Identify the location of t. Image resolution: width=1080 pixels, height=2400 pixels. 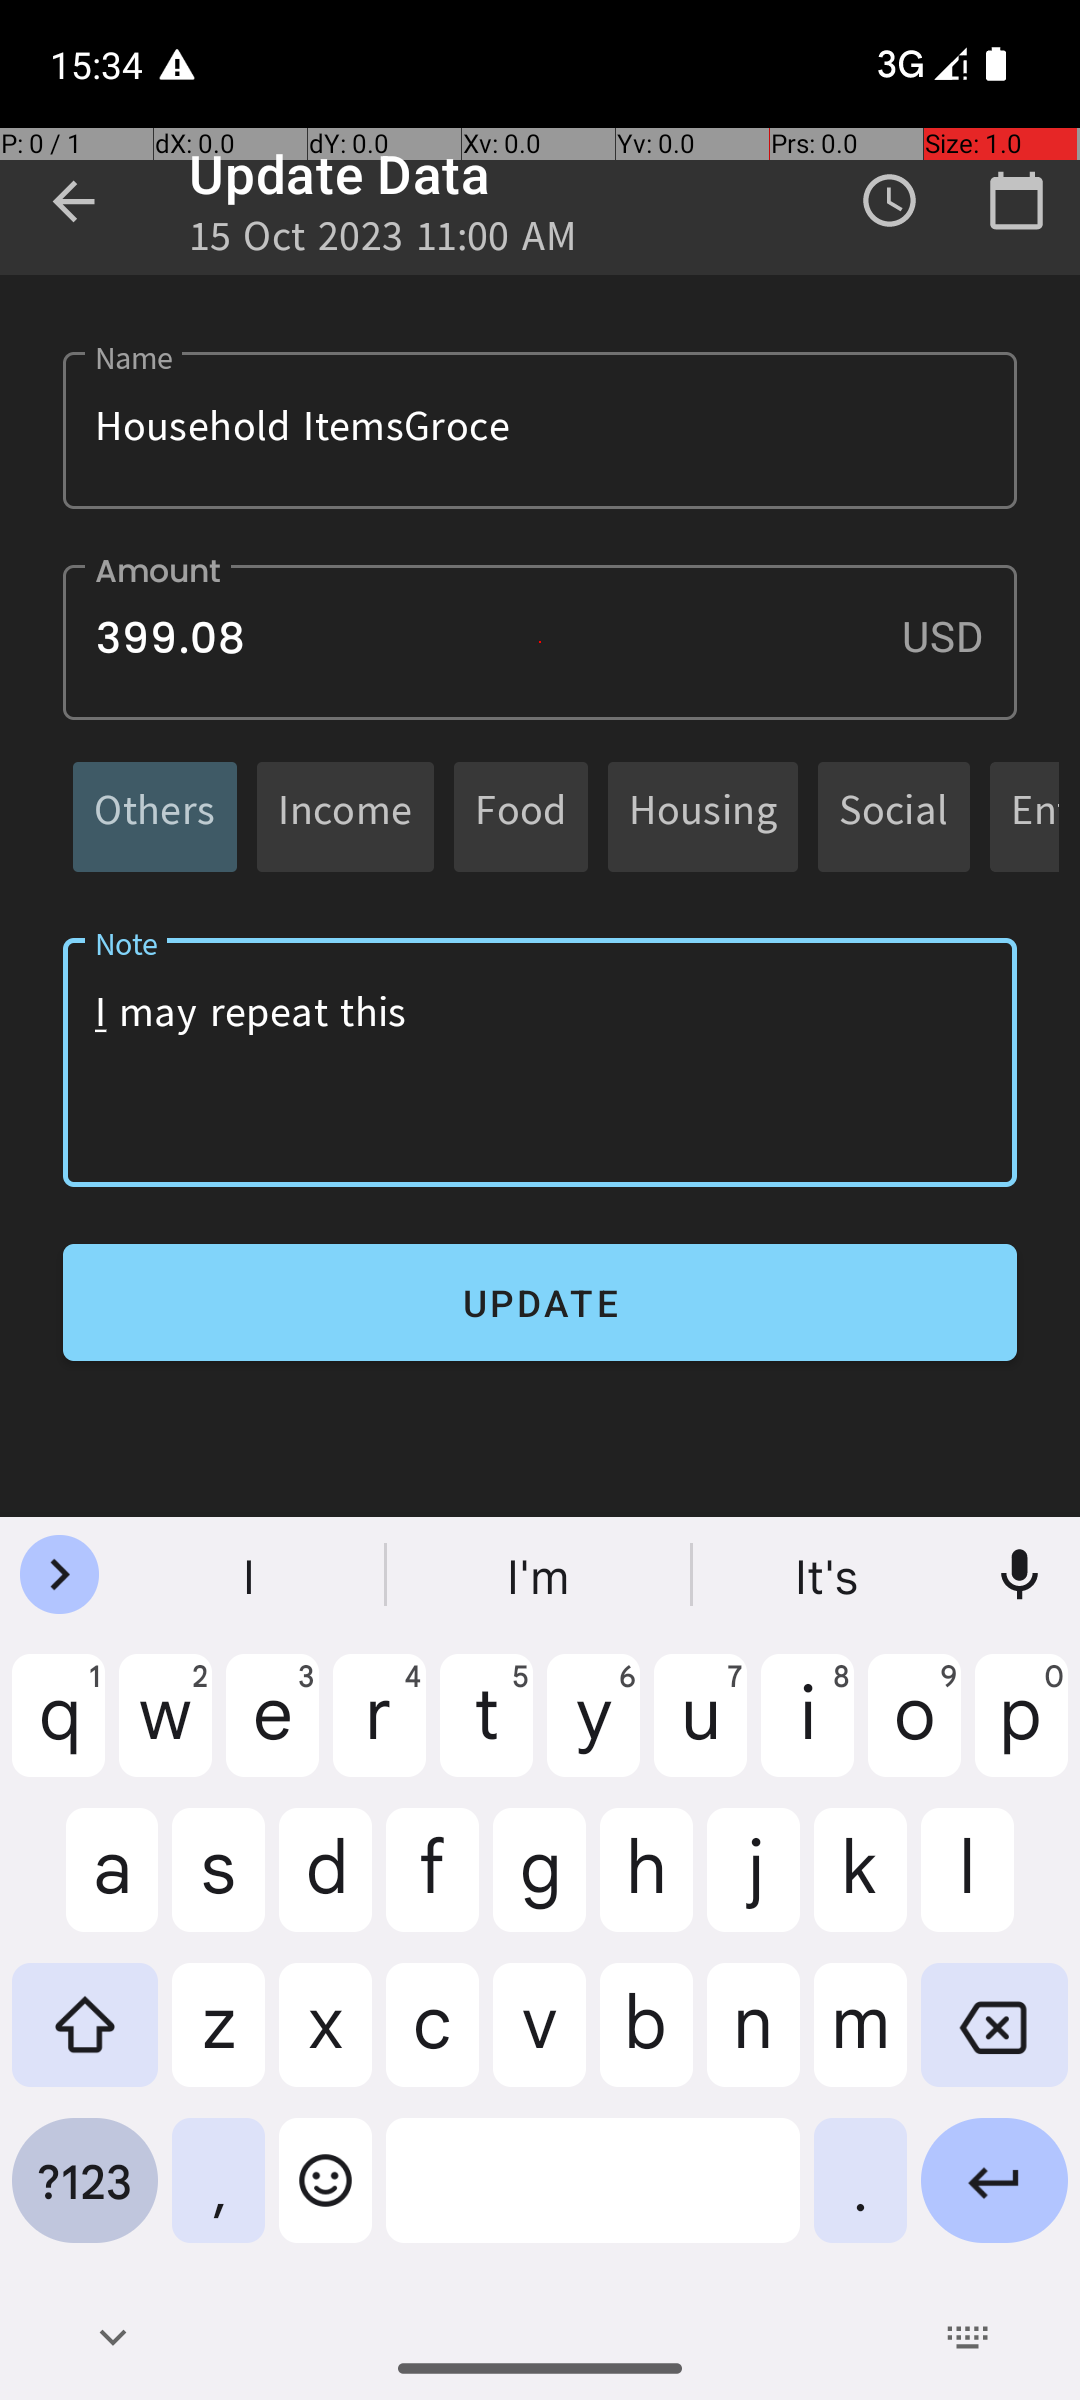
(486, 1731).